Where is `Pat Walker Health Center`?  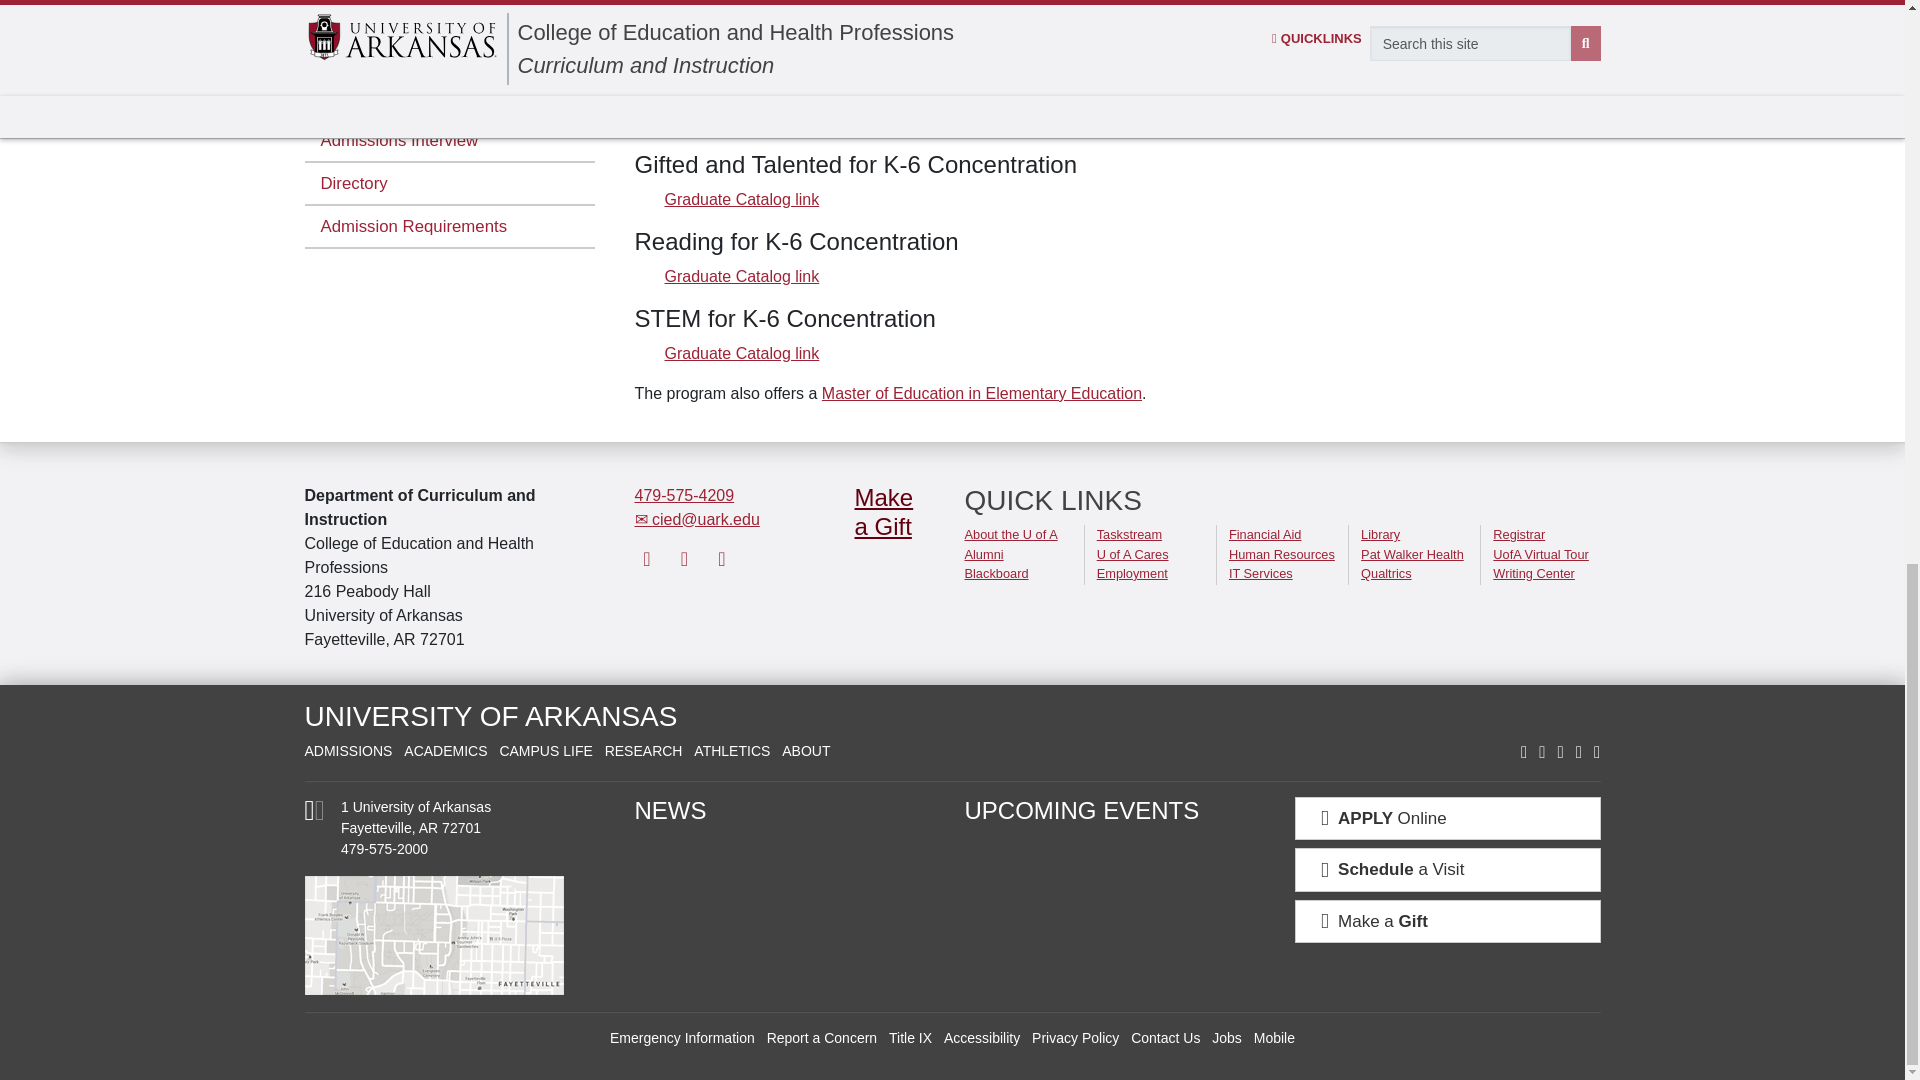 Pat Walker Health Center is located at coordinates (1412, 554).